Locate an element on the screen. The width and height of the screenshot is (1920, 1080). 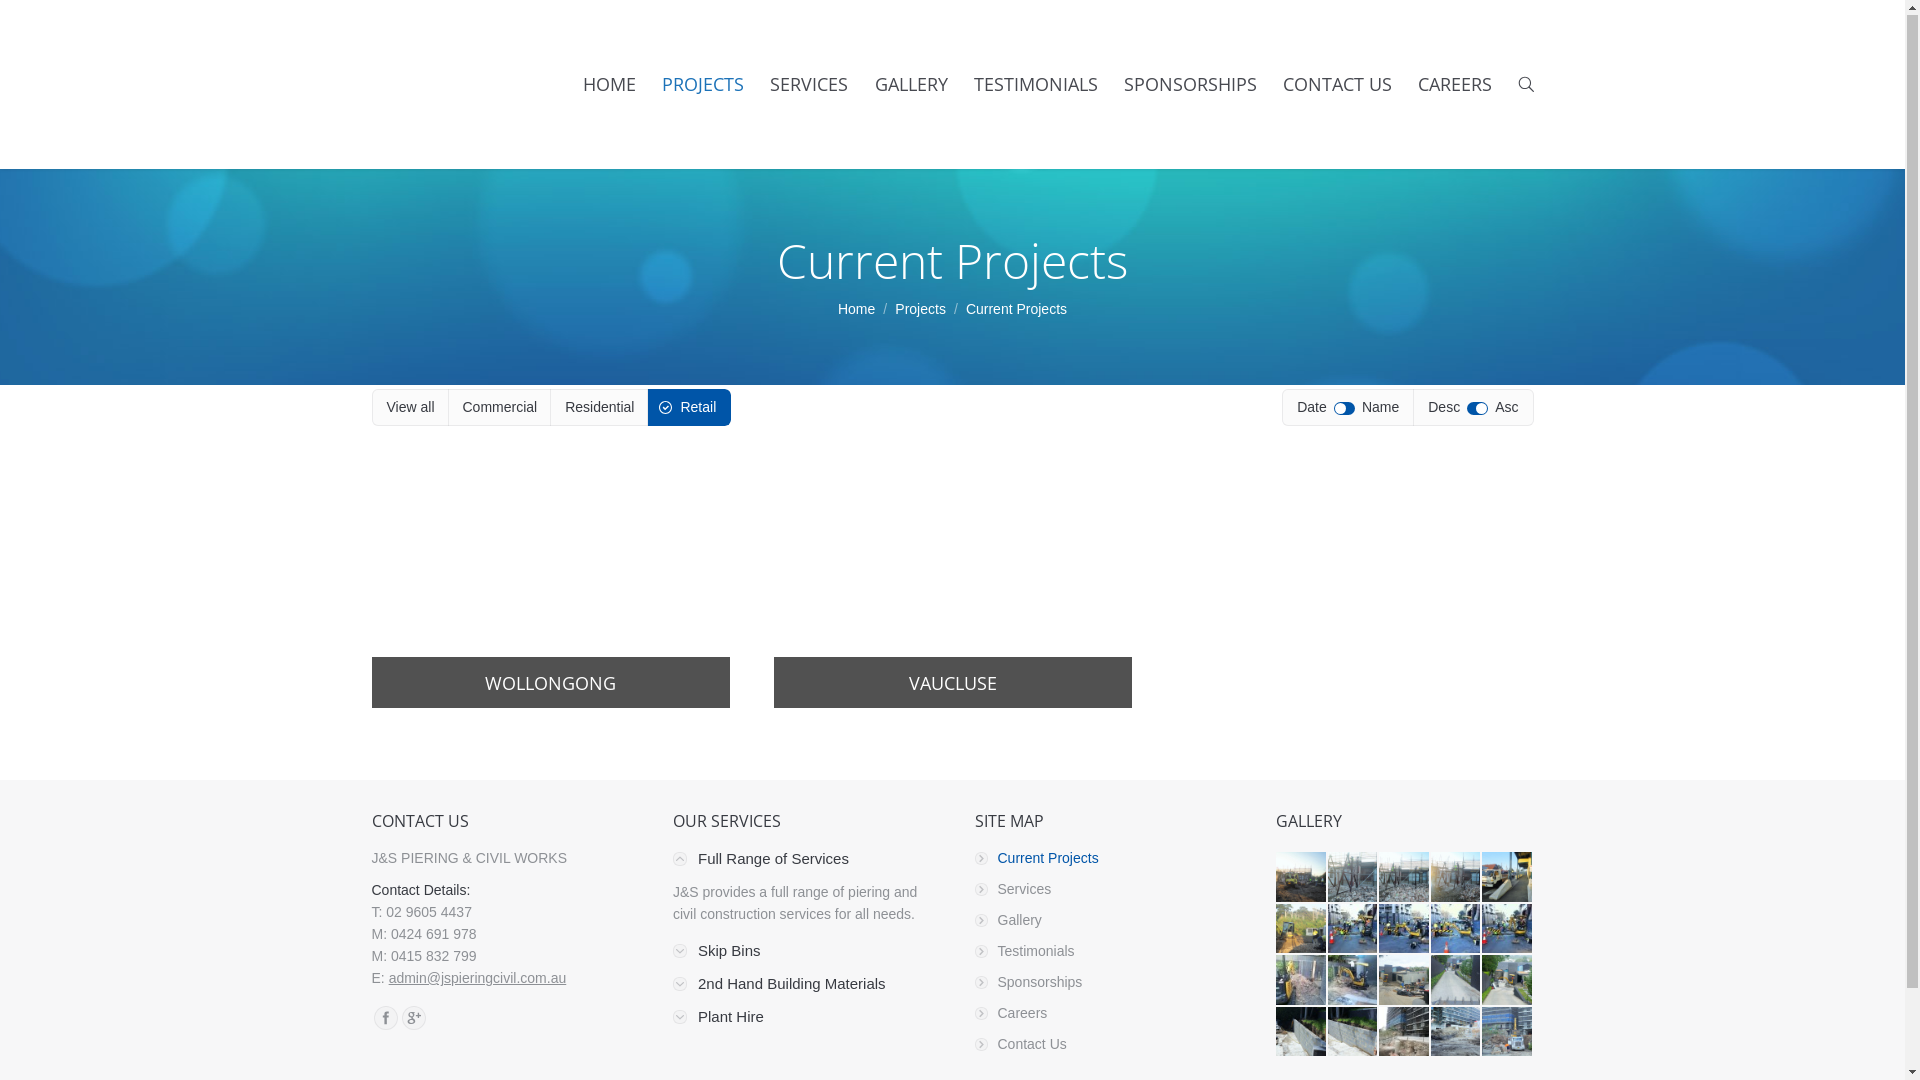
Contact Us is located at coordinates (1103, 1045).